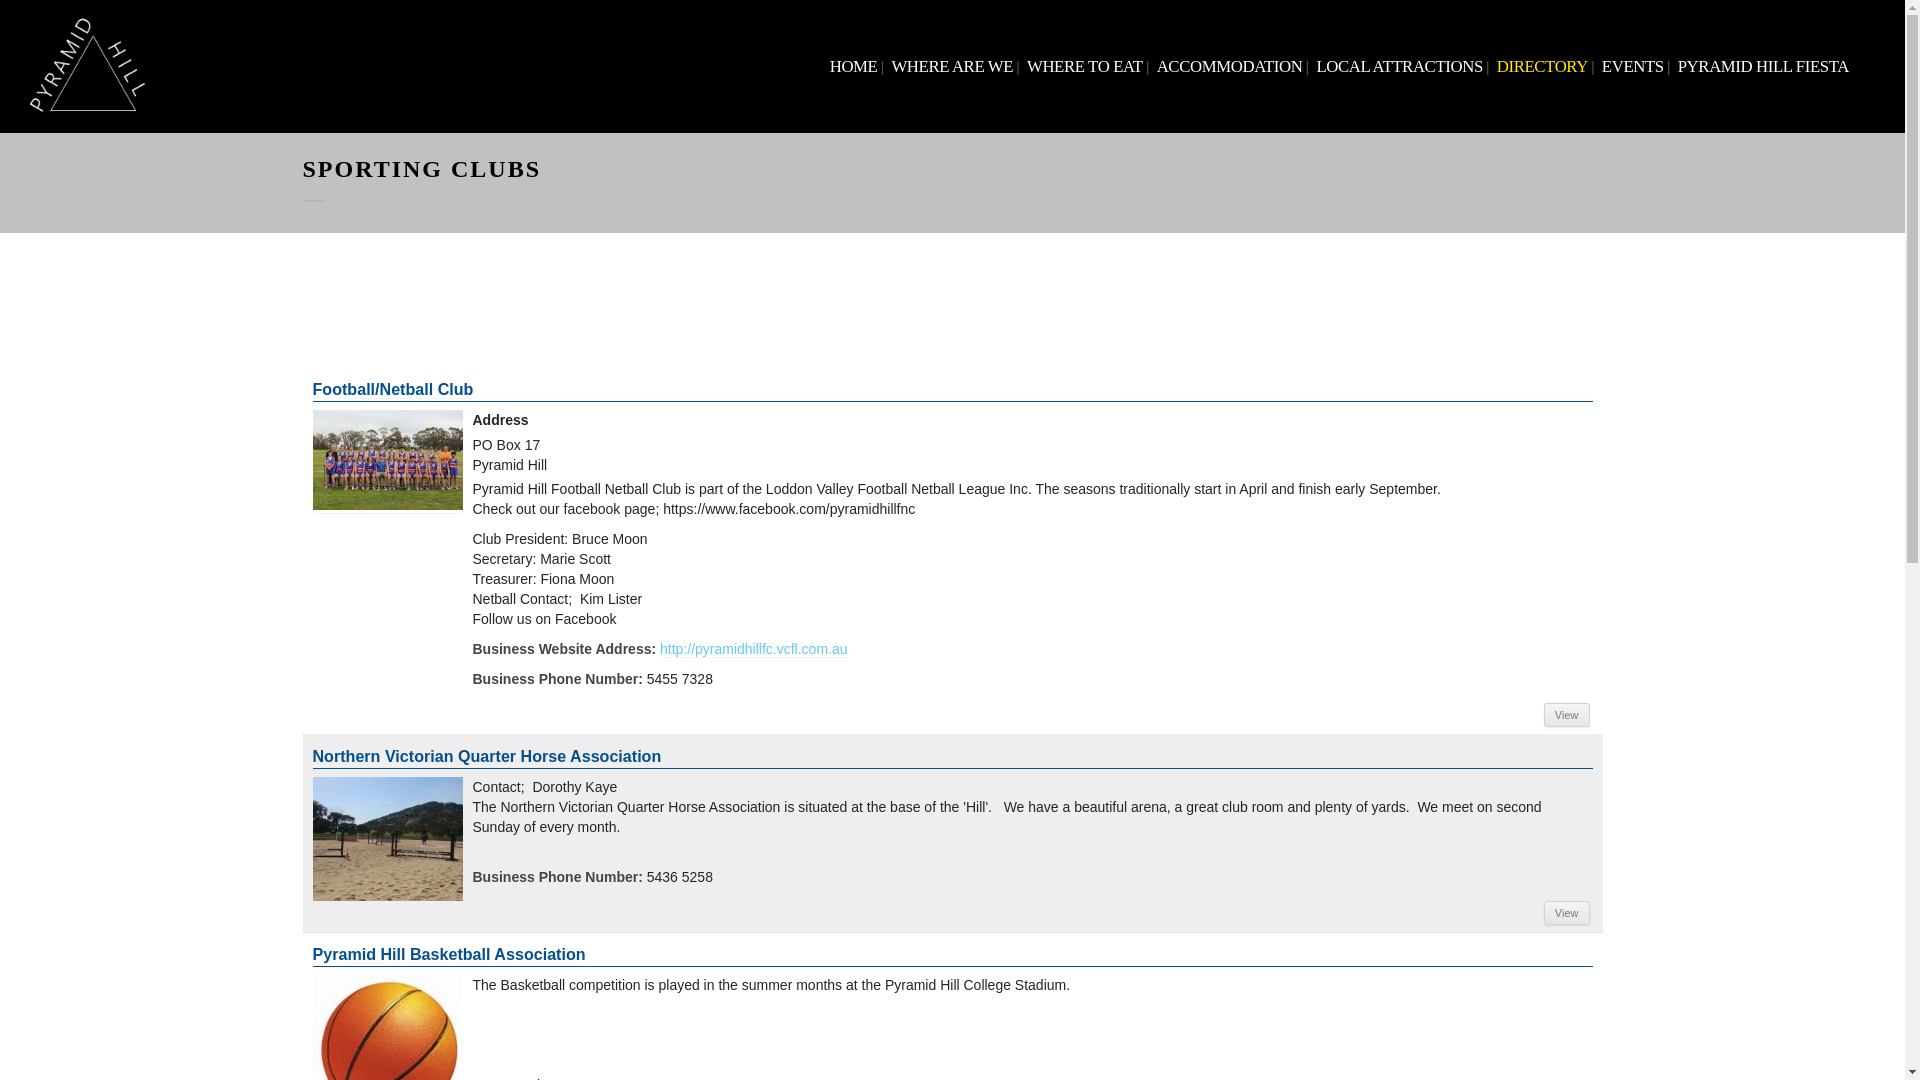  Describe the element at coordinates (1567, 913) in the screenshot. I see `View` at that location.